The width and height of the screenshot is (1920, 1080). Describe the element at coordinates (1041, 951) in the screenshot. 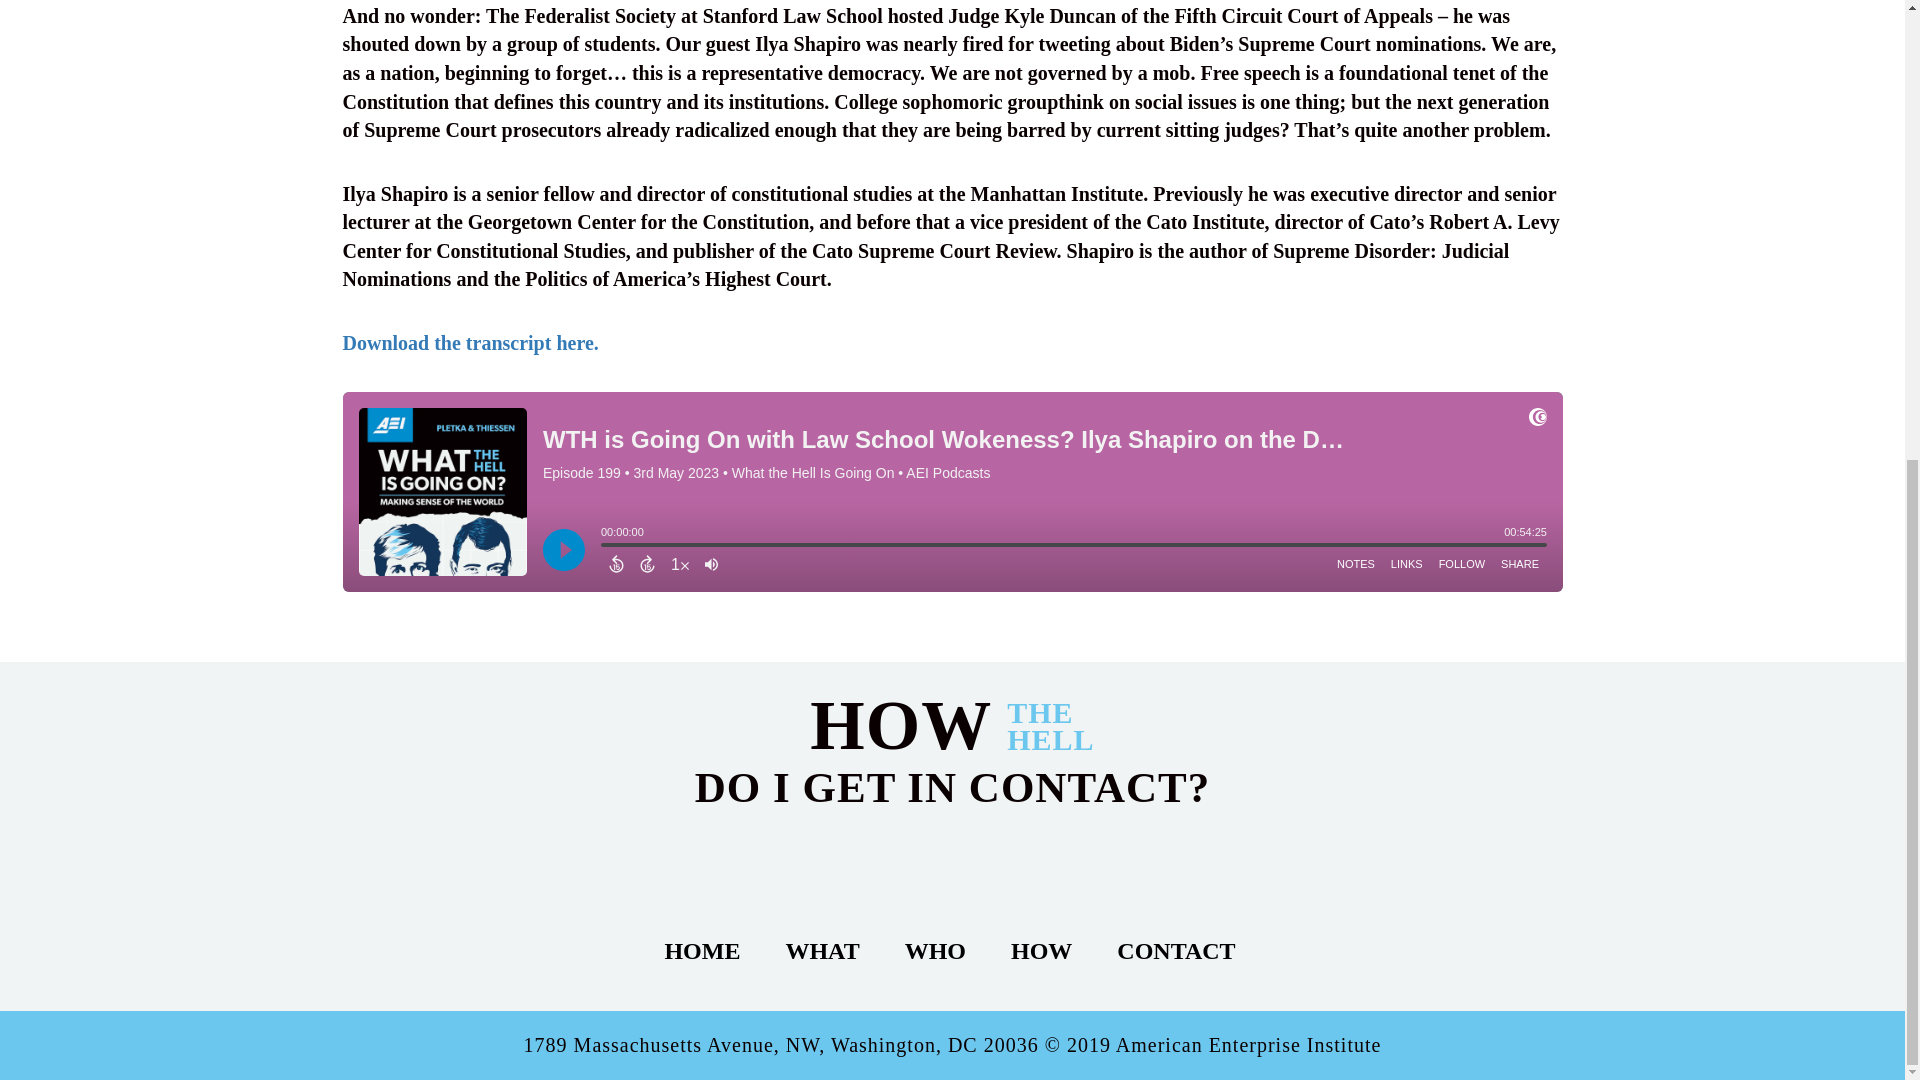

I see `HOW` at that location.